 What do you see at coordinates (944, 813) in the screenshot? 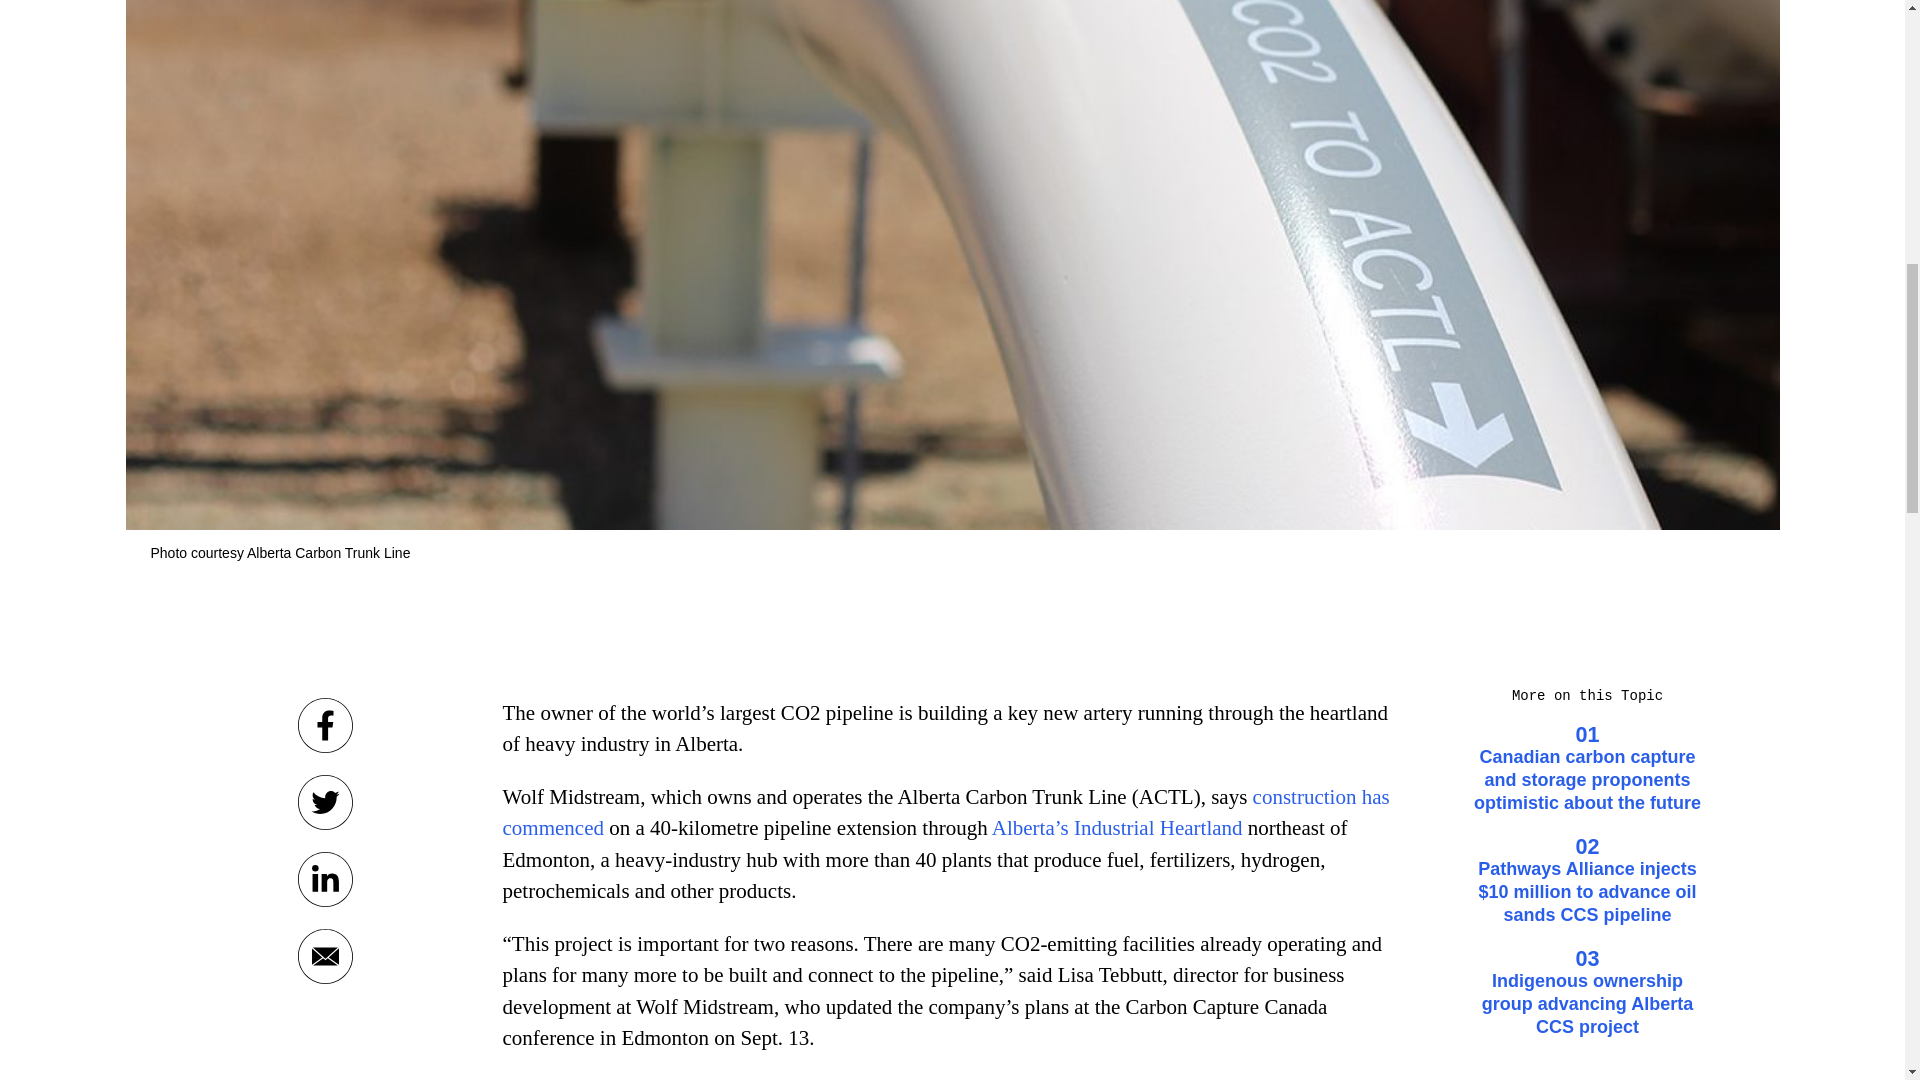
I see `construction has commenced` at bounding box center [944, 813].